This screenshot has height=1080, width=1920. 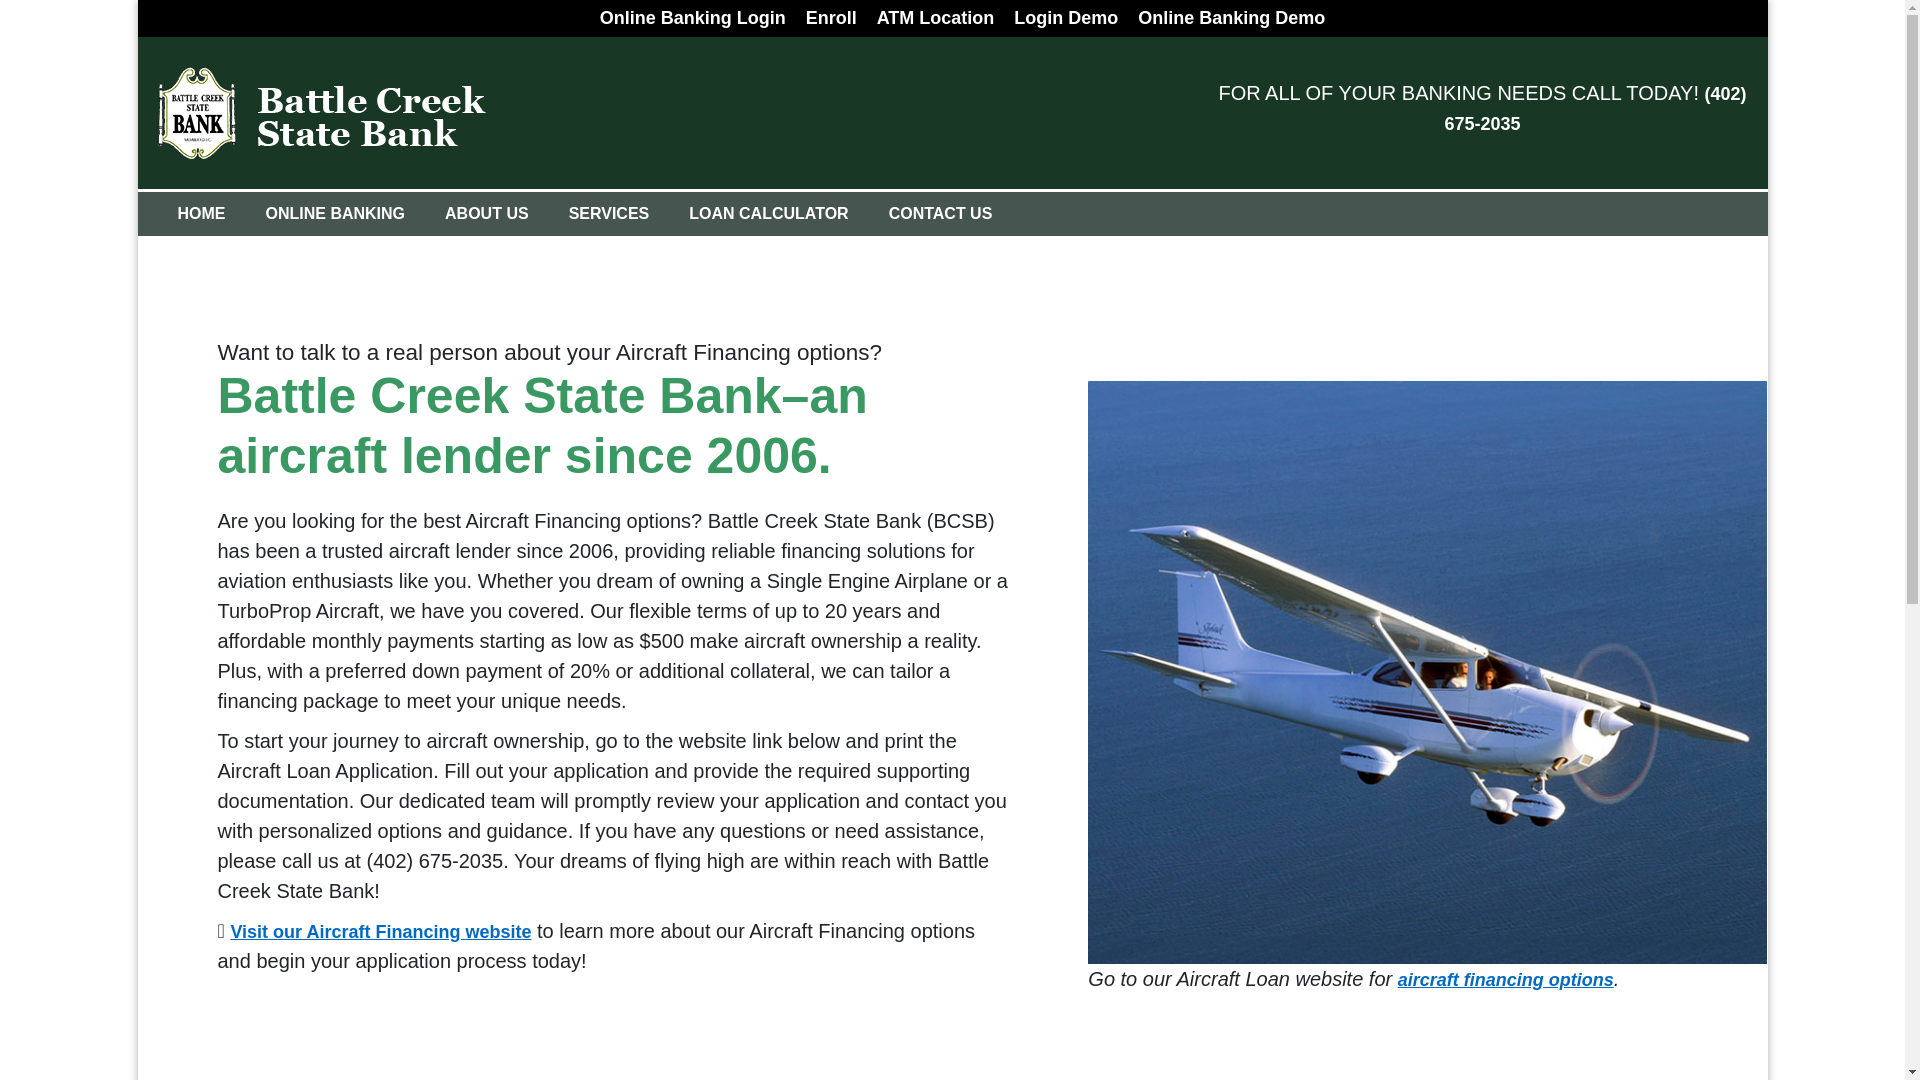 What do you see at coordinates (610, 214) in the screenshot?
I see `SERVICES` at bounding box center [610, 214].